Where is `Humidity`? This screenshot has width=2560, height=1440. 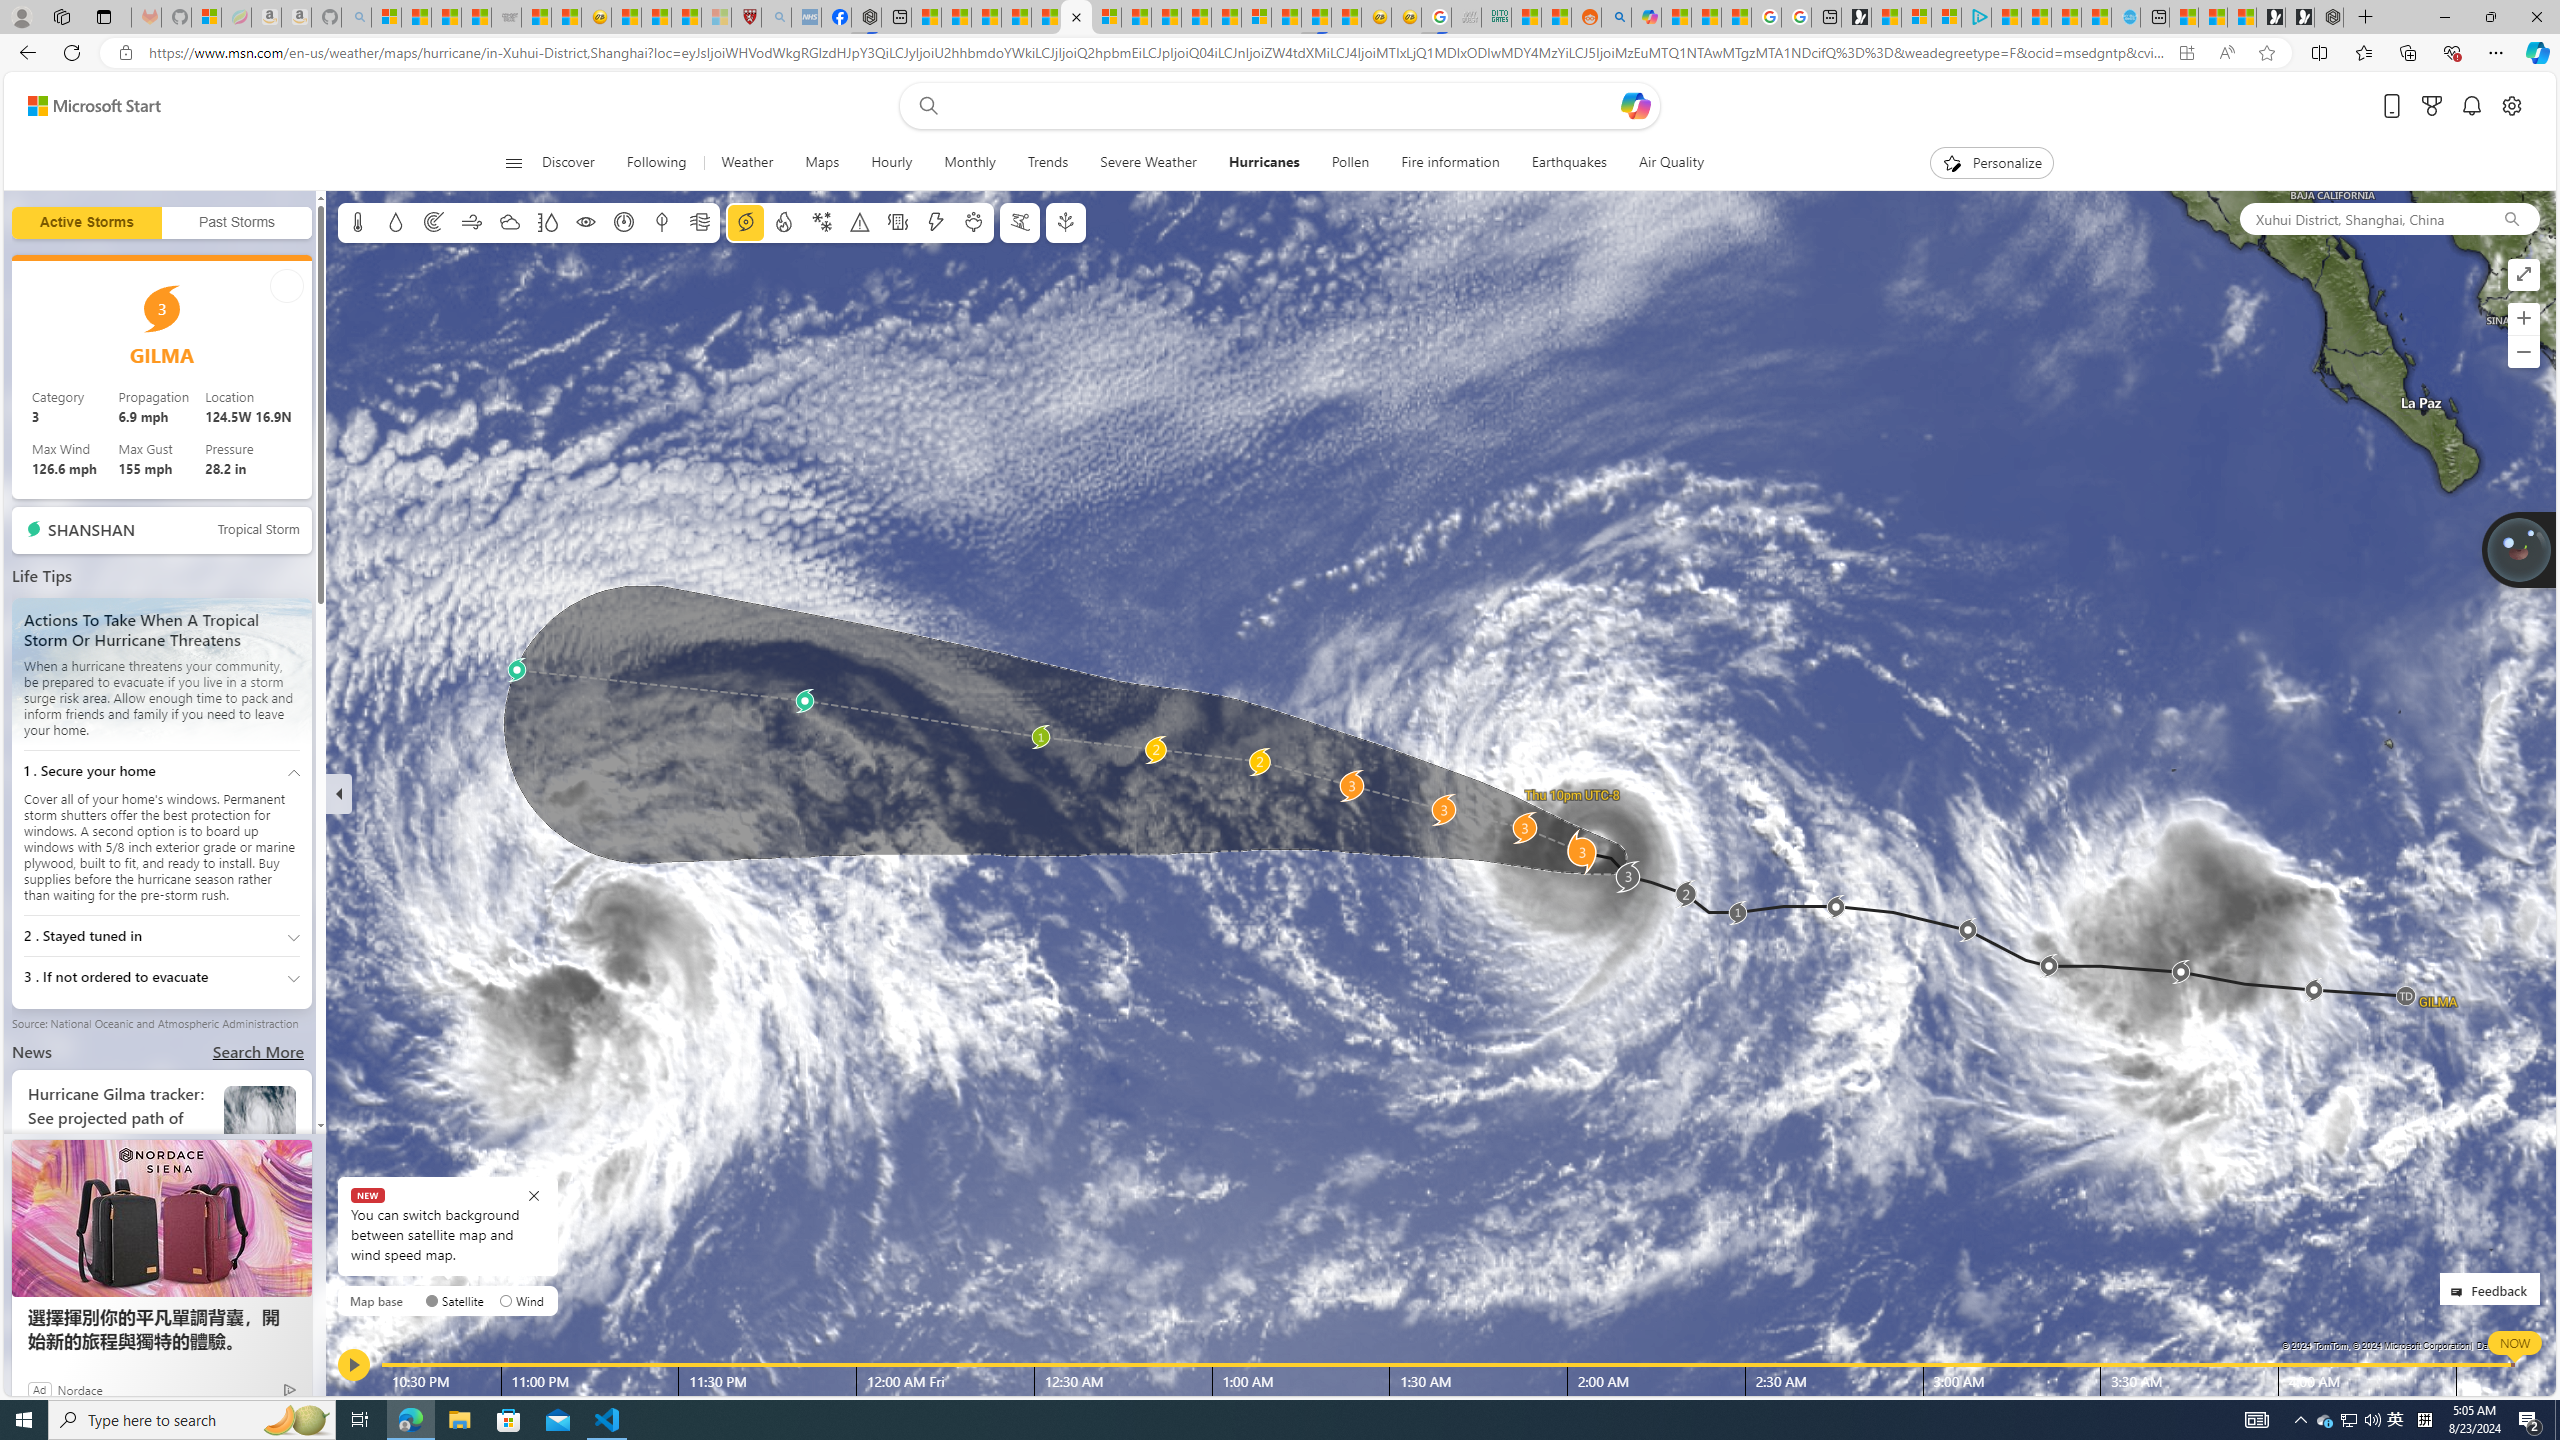 Humidity is located at coordinates (547, 222).